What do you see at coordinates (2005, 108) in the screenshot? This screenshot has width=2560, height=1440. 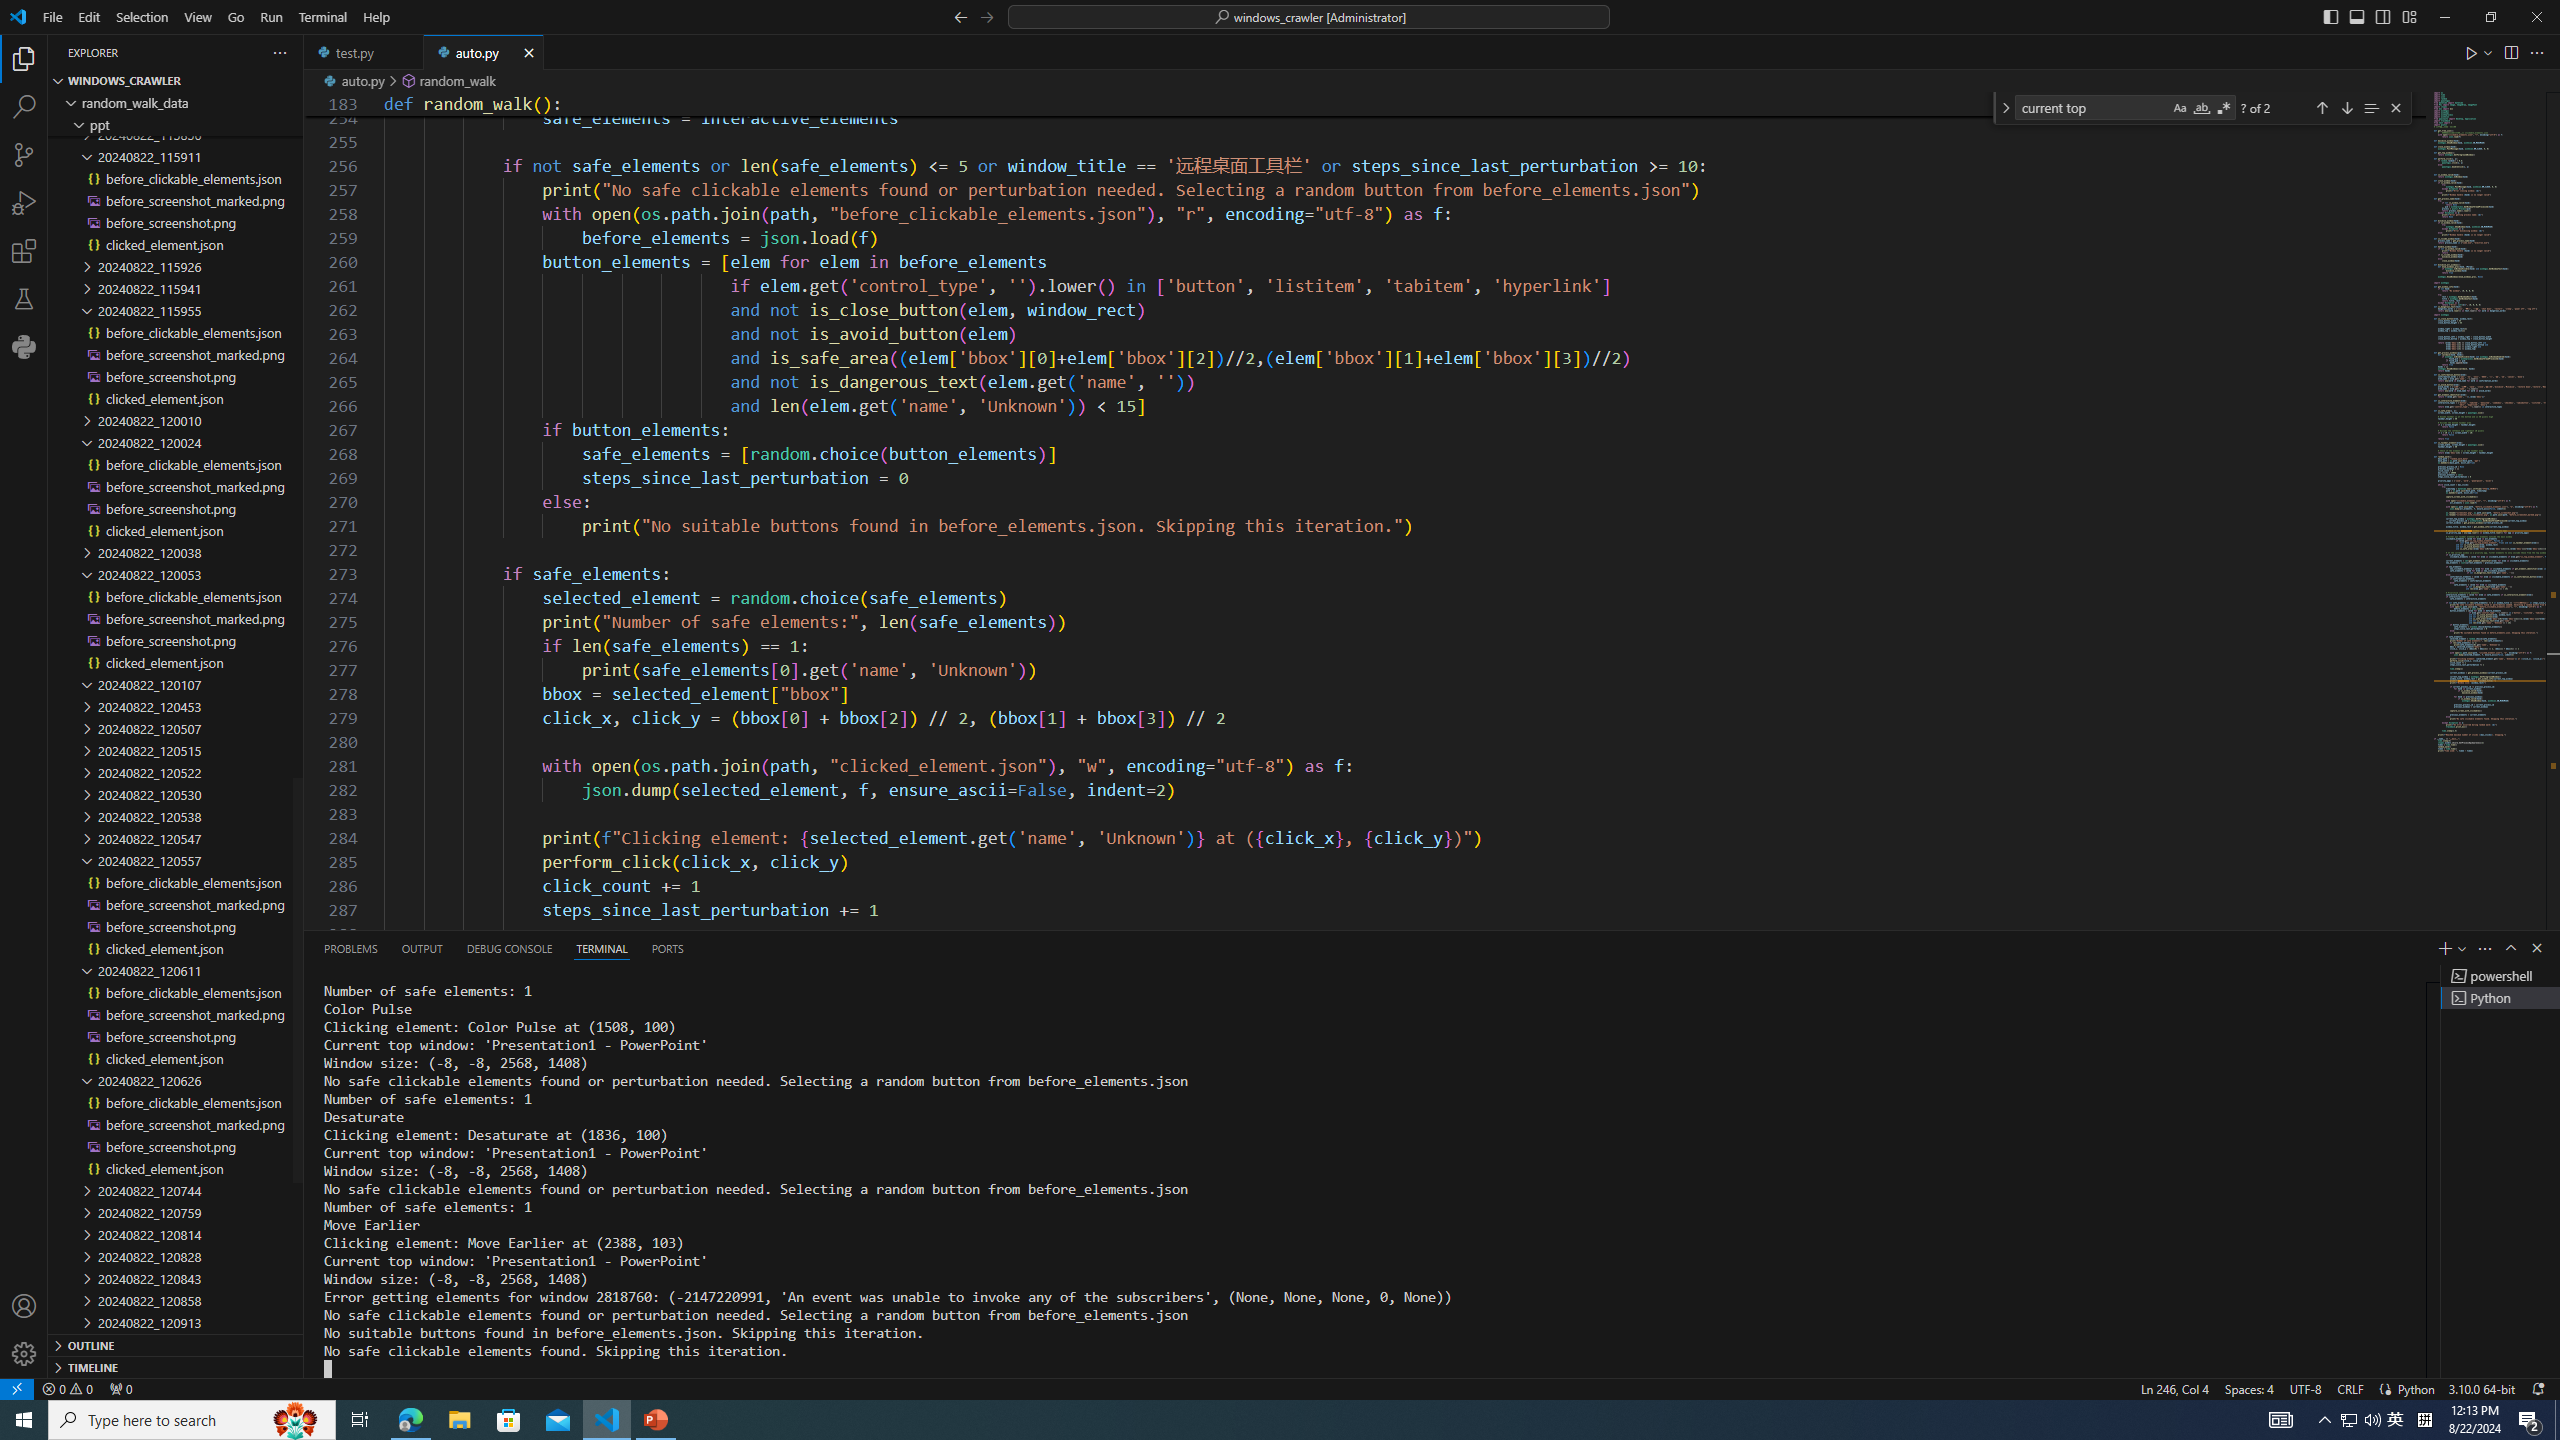 I see `Toggle Replace` at bounding box center [2005, 108].